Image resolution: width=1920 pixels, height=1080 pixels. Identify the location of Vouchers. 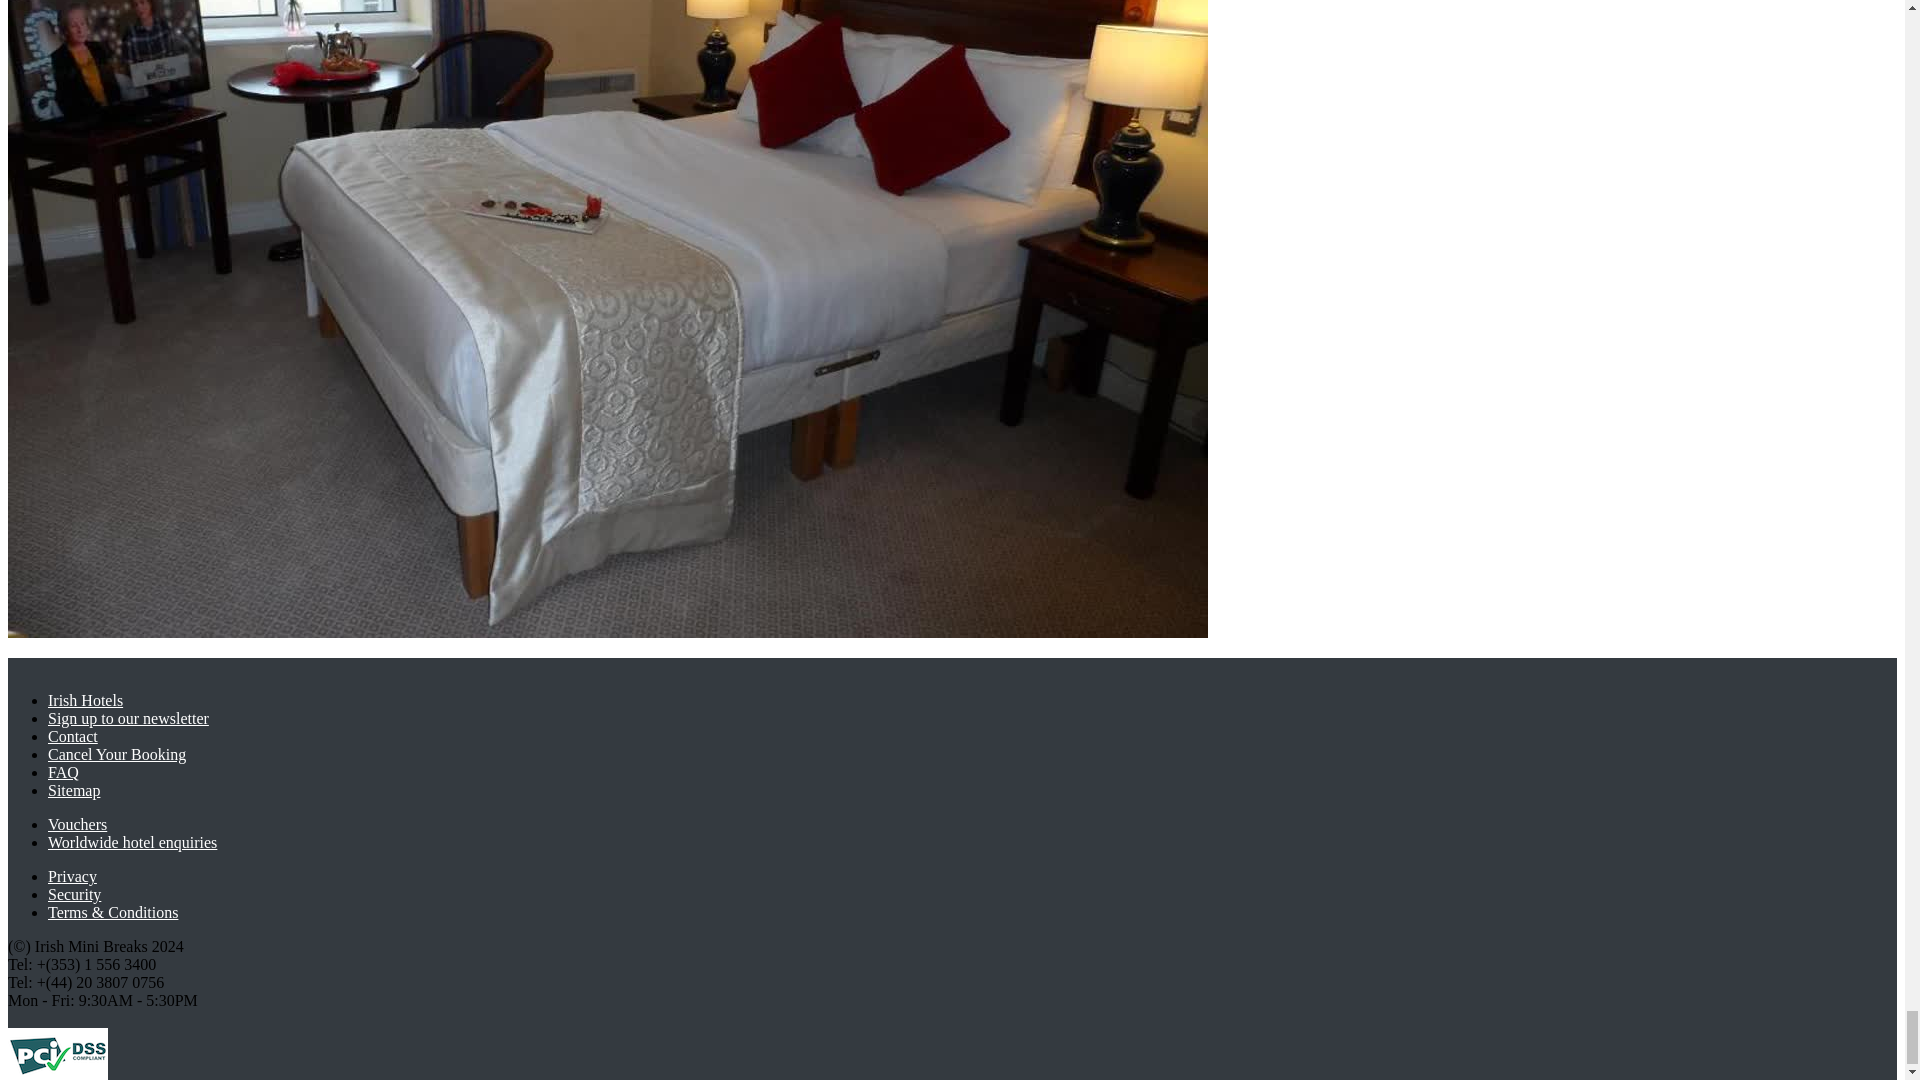
(78, 824).